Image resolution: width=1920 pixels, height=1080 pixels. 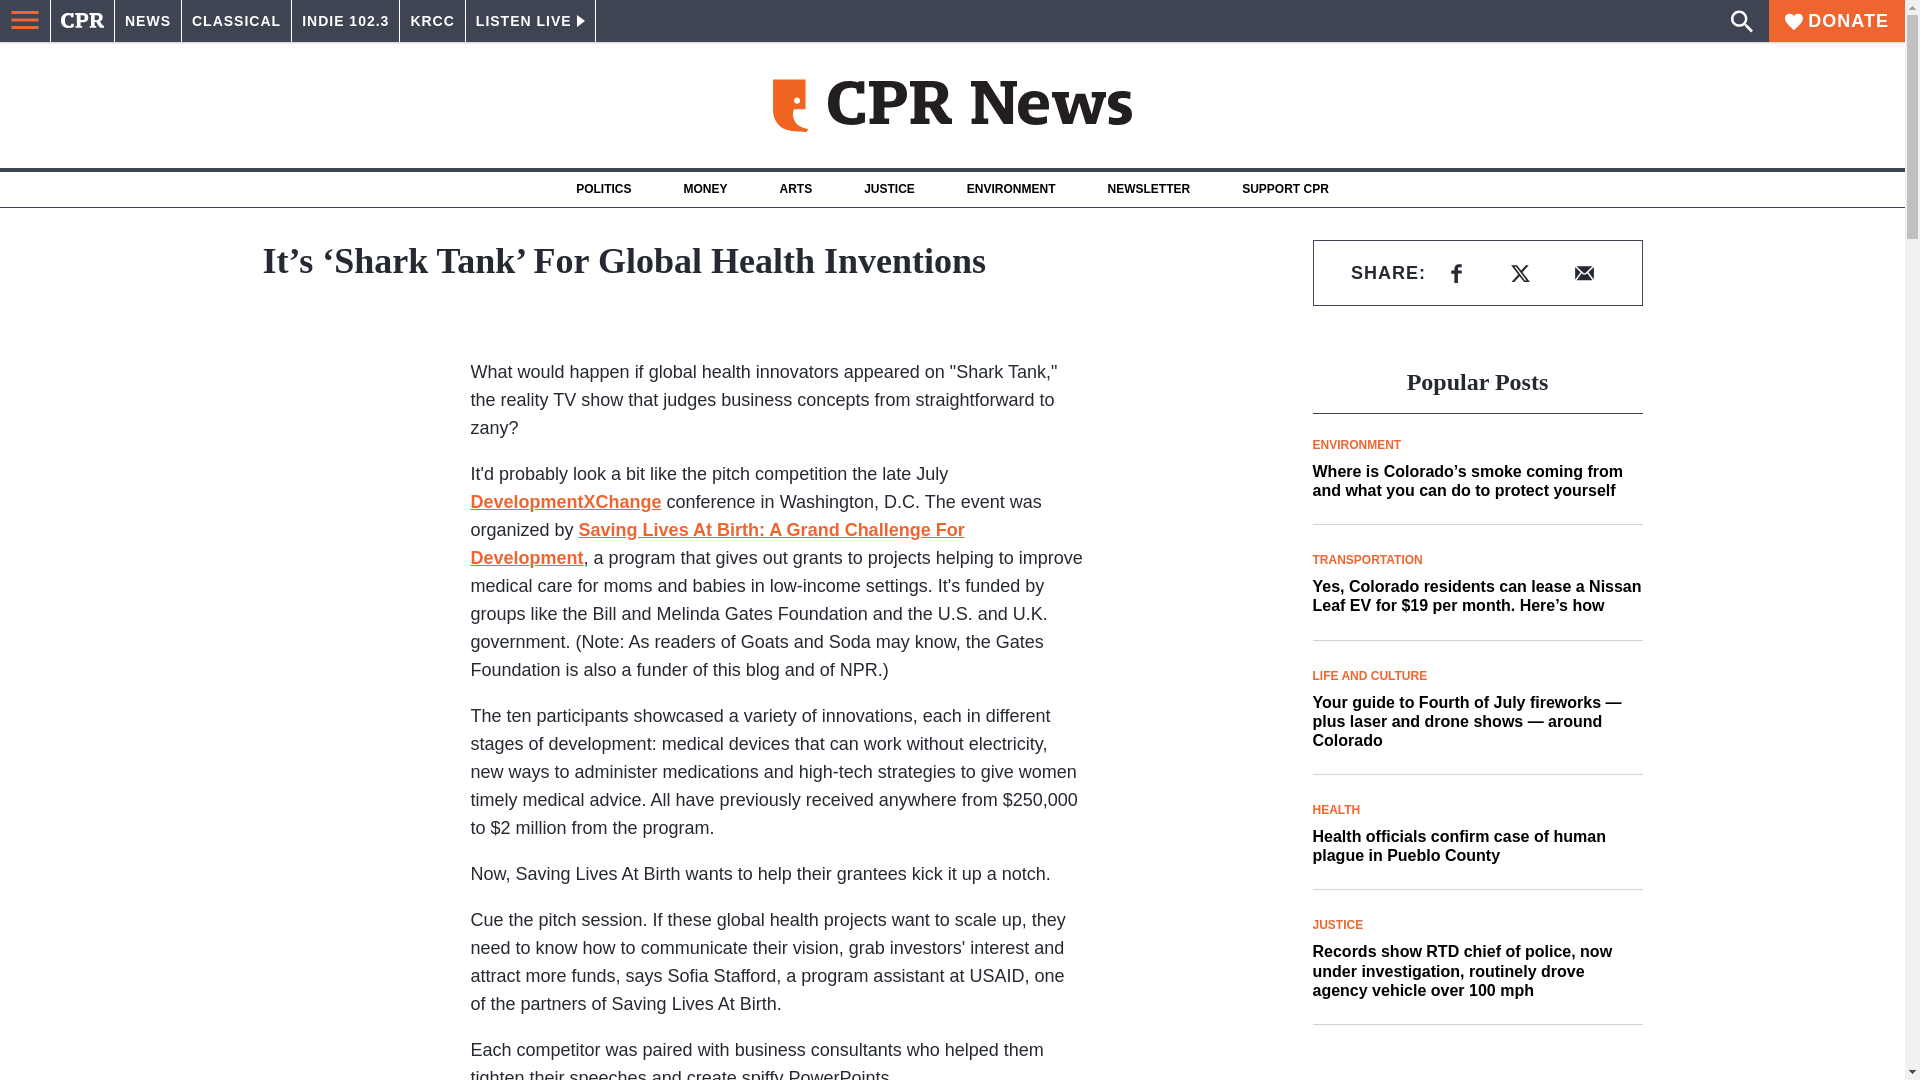 I want to click on LISTEN LIVE, so click(x=530, y=21).